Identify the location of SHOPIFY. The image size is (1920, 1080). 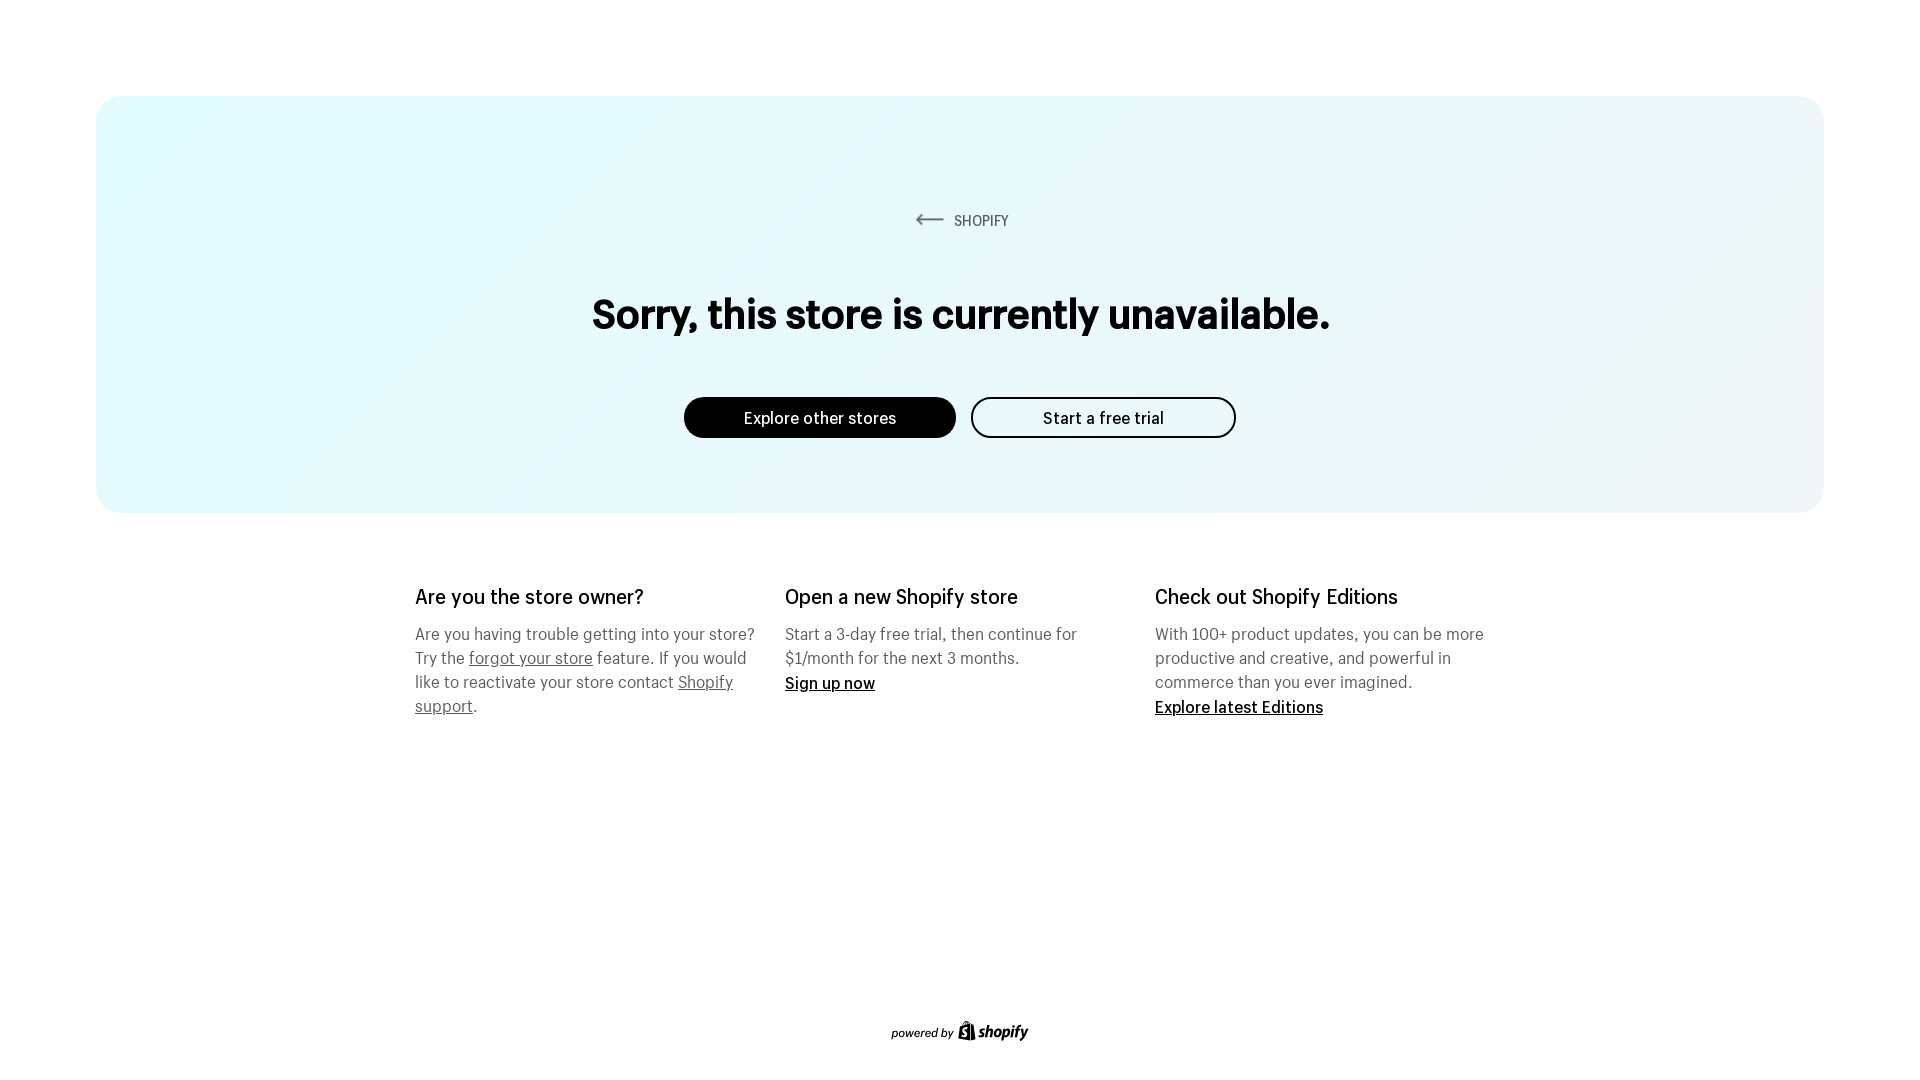
(960, 220).